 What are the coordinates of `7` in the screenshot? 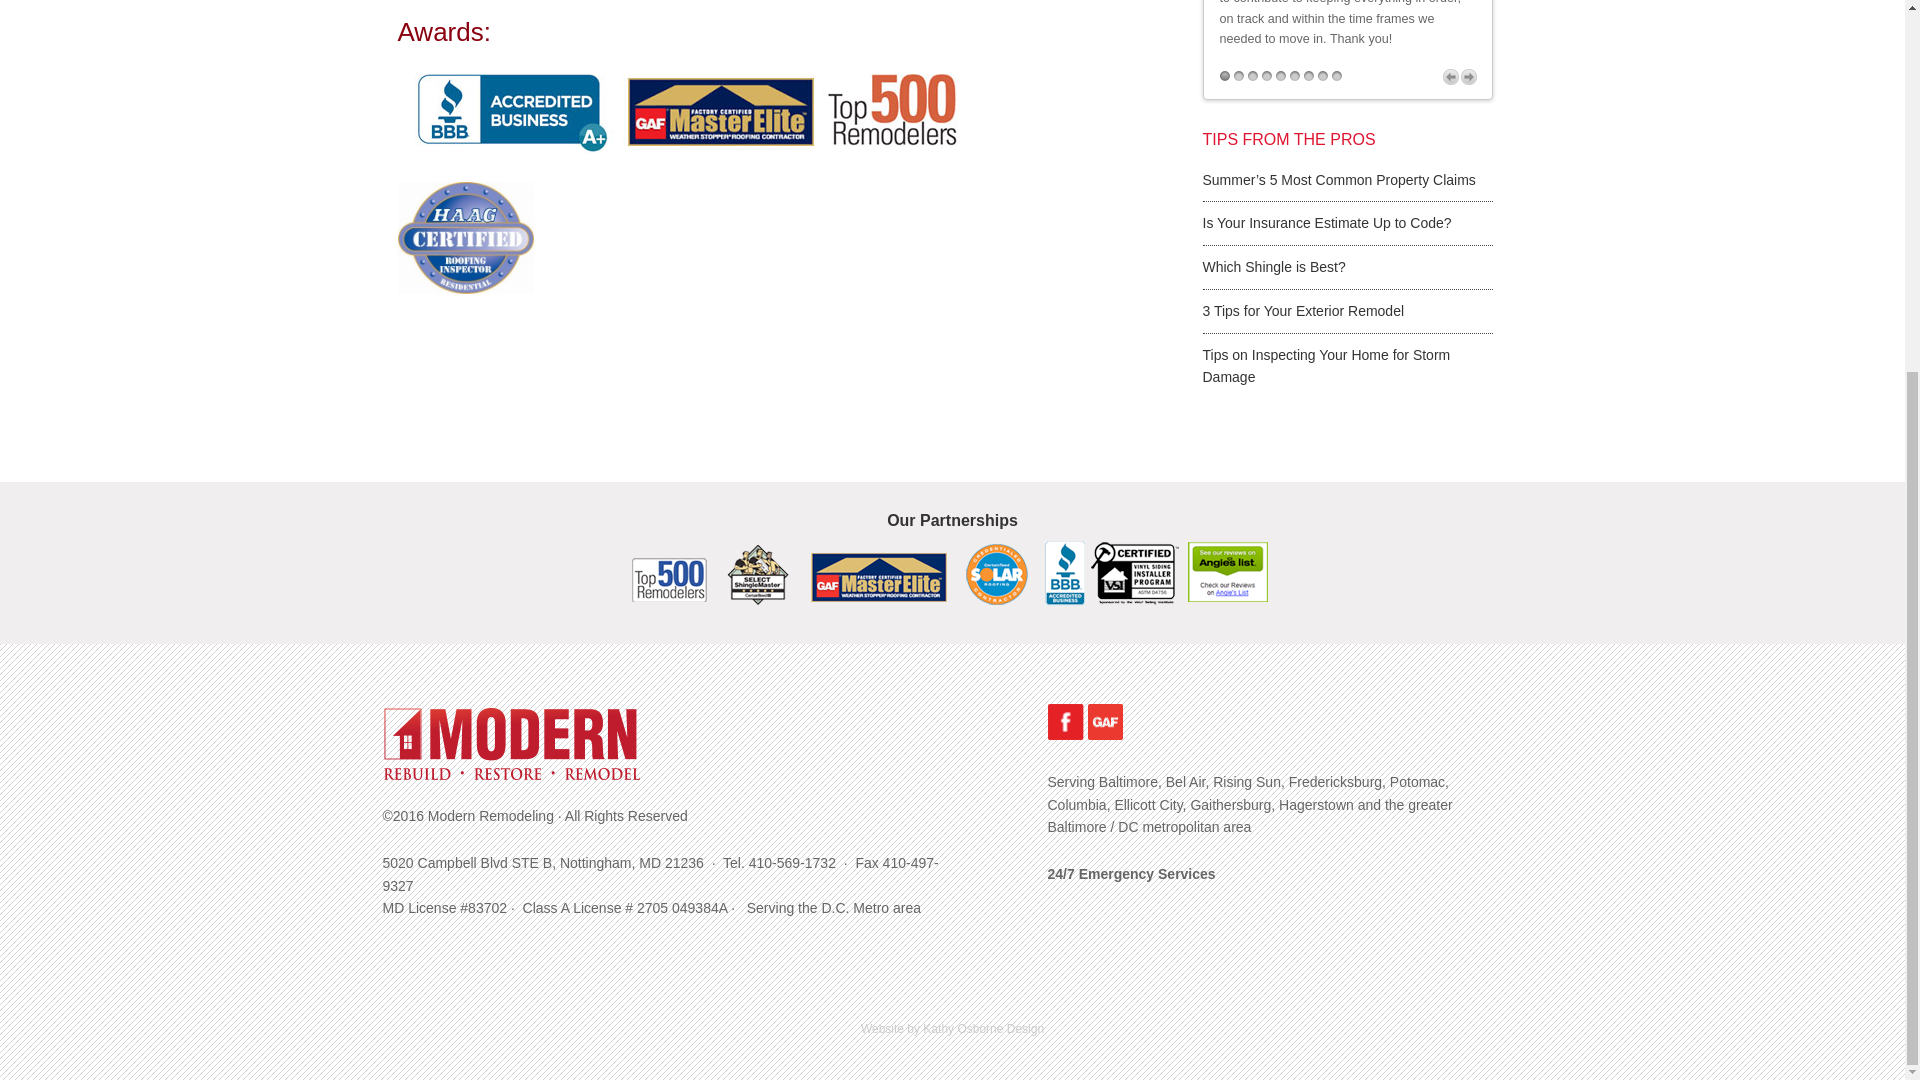 It's located at (1308, 76).